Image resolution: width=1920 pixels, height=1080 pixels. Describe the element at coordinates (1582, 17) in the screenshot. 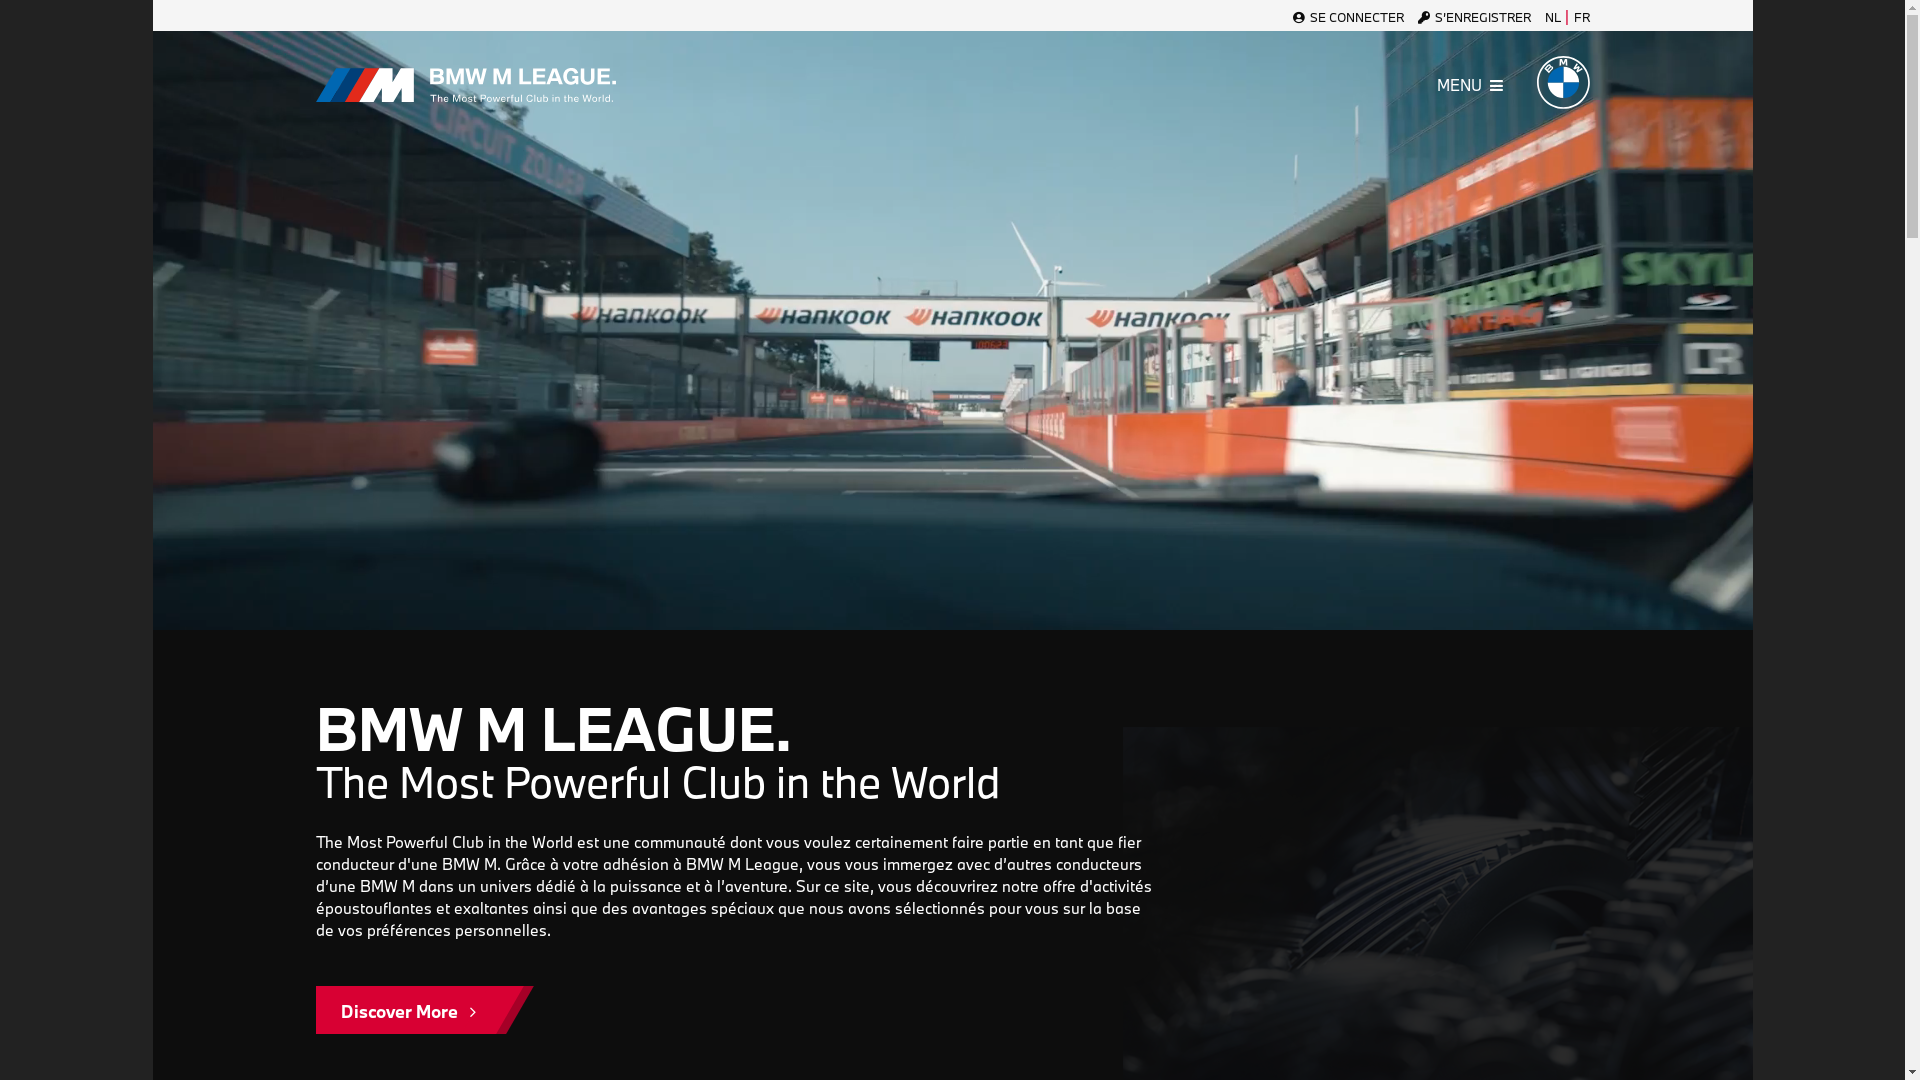

I see `FR` at that location.